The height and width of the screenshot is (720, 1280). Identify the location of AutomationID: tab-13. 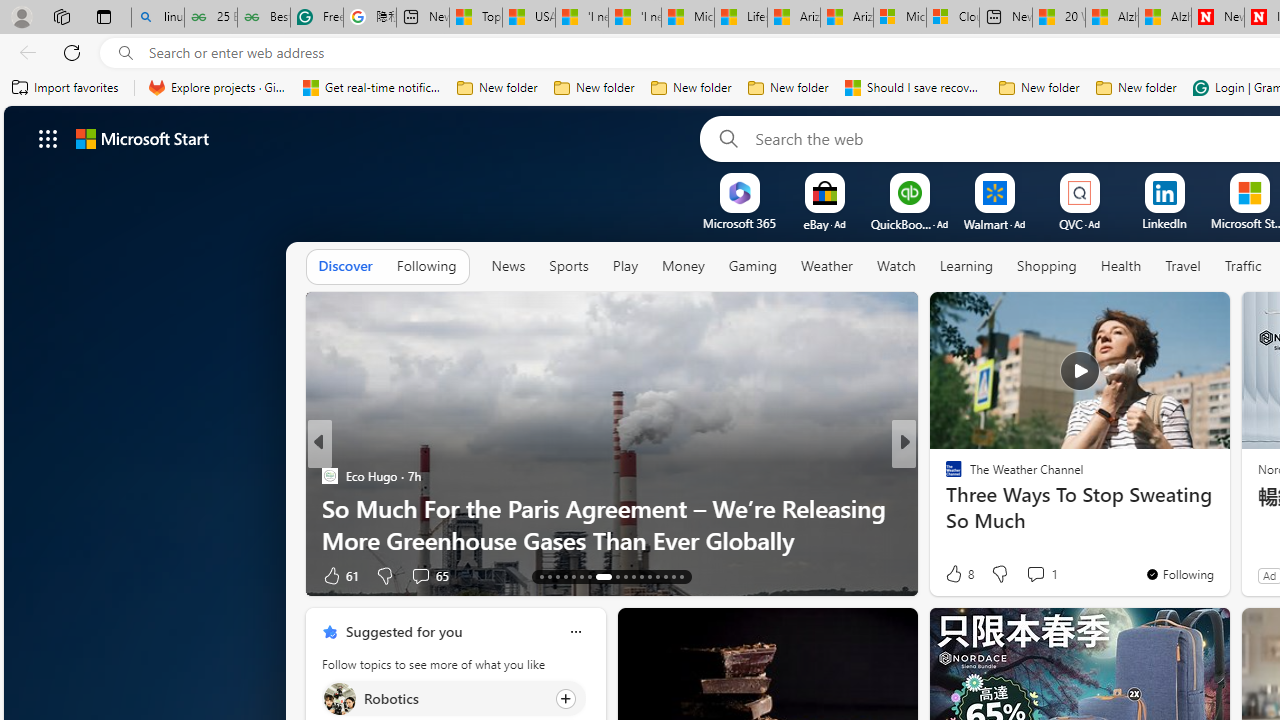
(542, 576).